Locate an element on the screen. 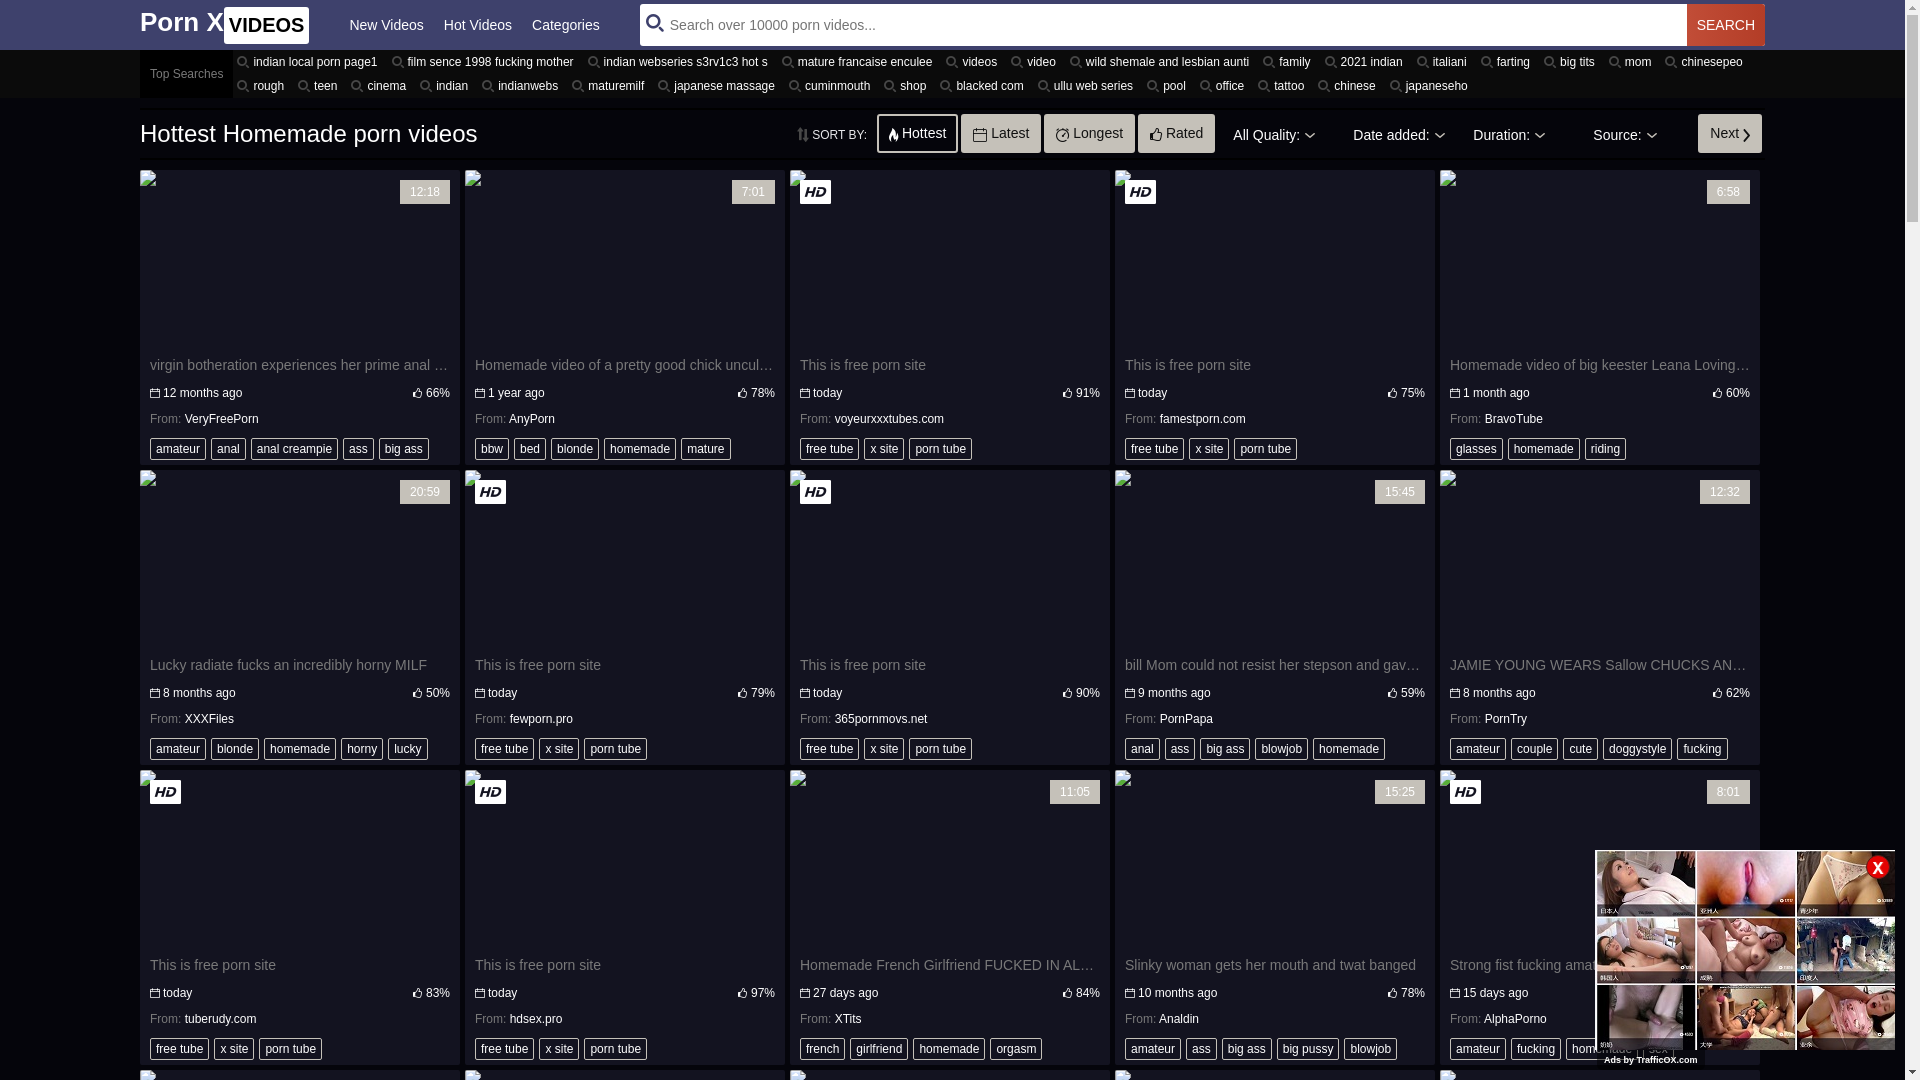  amateur is located at coordinates (1153, 1049).